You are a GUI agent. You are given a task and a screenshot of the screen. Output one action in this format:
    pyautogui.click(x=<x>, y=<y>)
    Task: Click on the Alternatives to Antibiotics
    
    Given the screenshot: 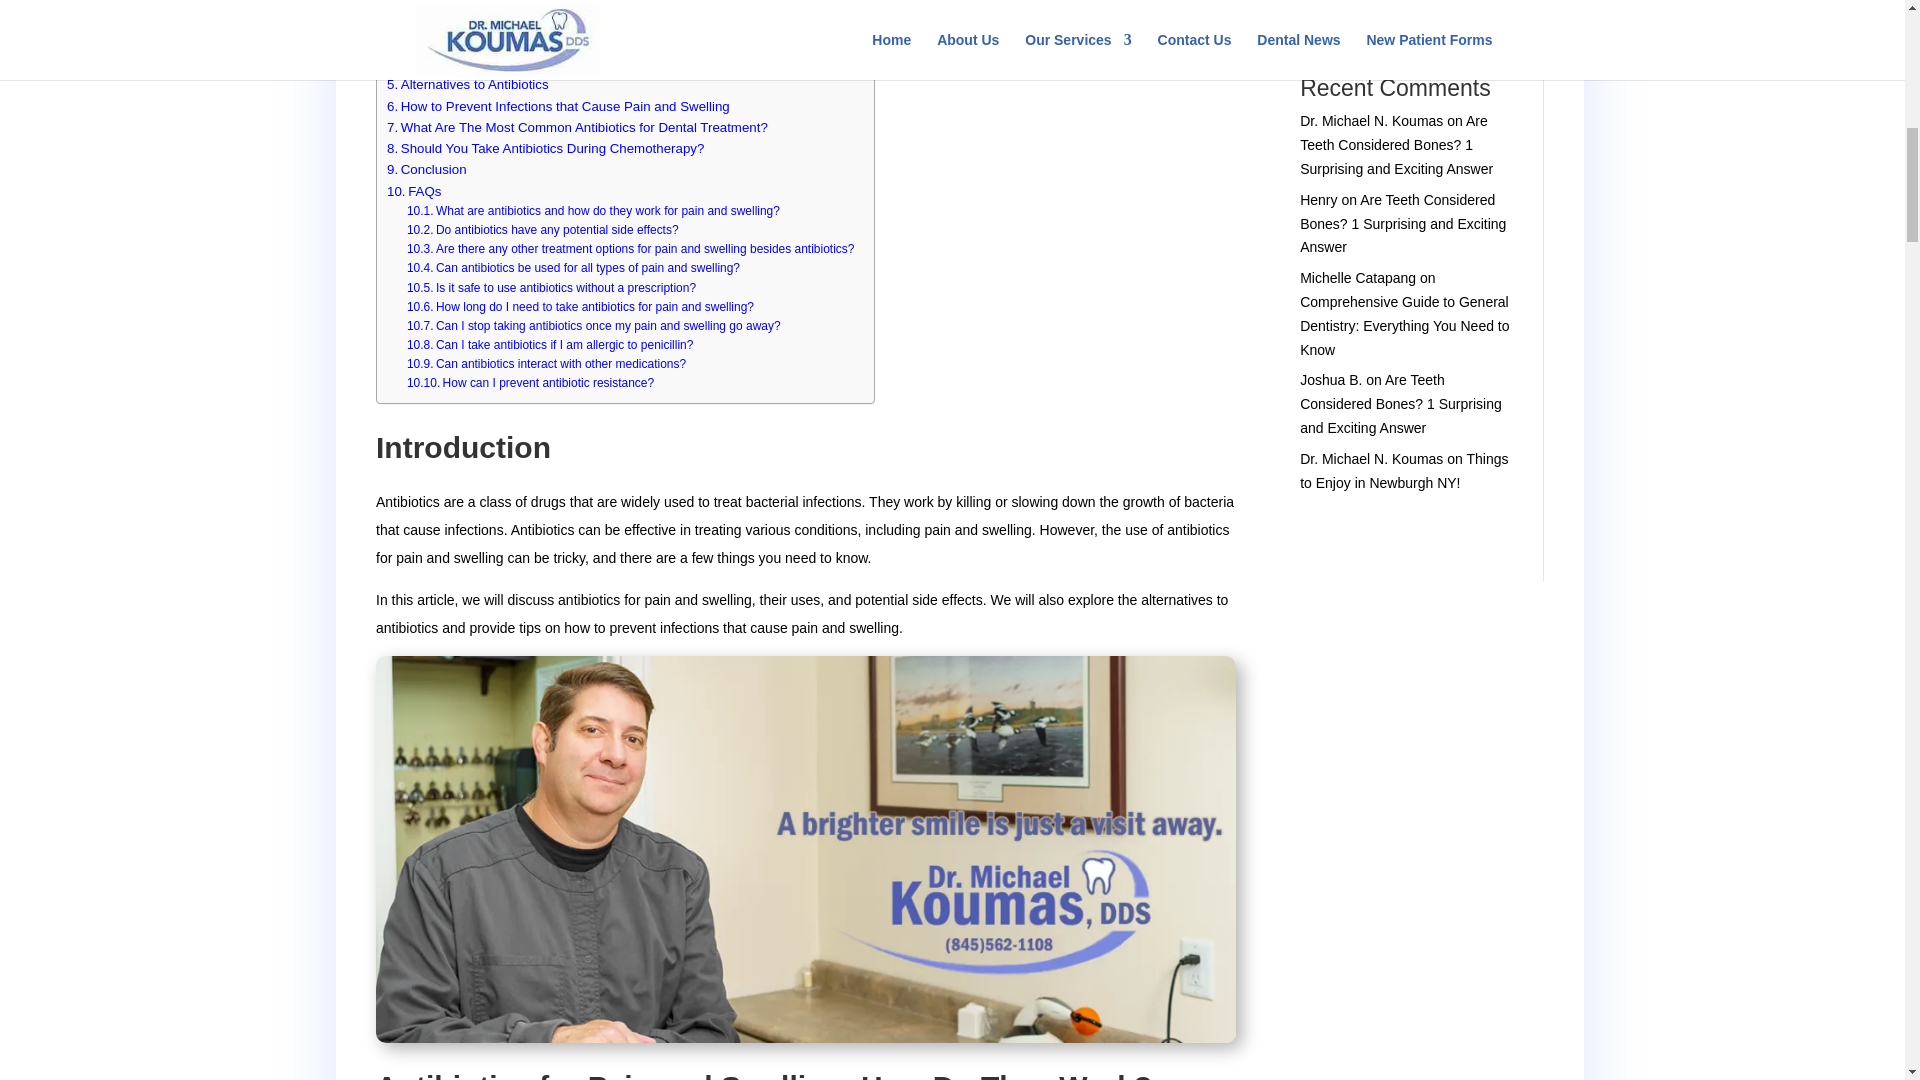 What is the action you would take?
    pyautogui.click(x=468, y=84)
    